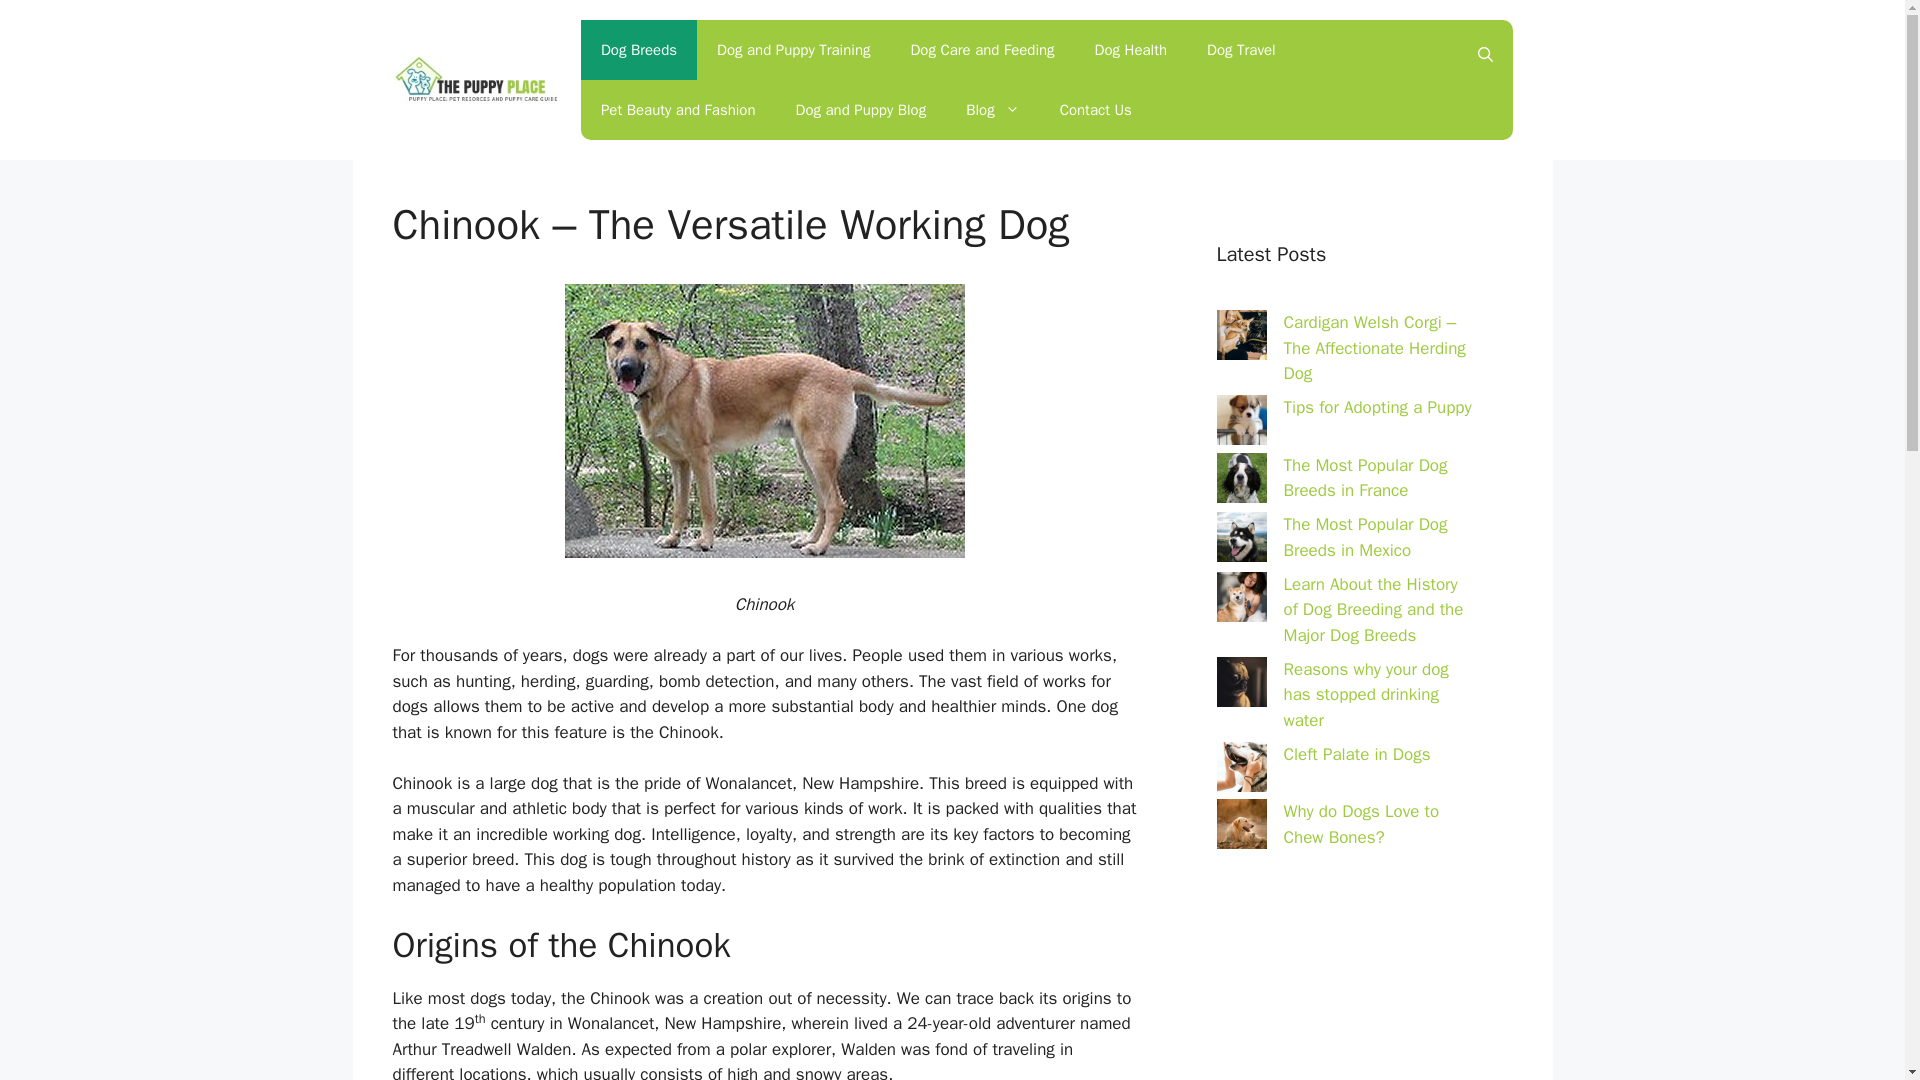 Image resolution: width=1920 pixels, height=1080 pixels. What do you see at coordinates (1362, 824) in the screenshot?
I see `Why do Dogs Love to Chew Bones?` at bounding box center [1362, 824].